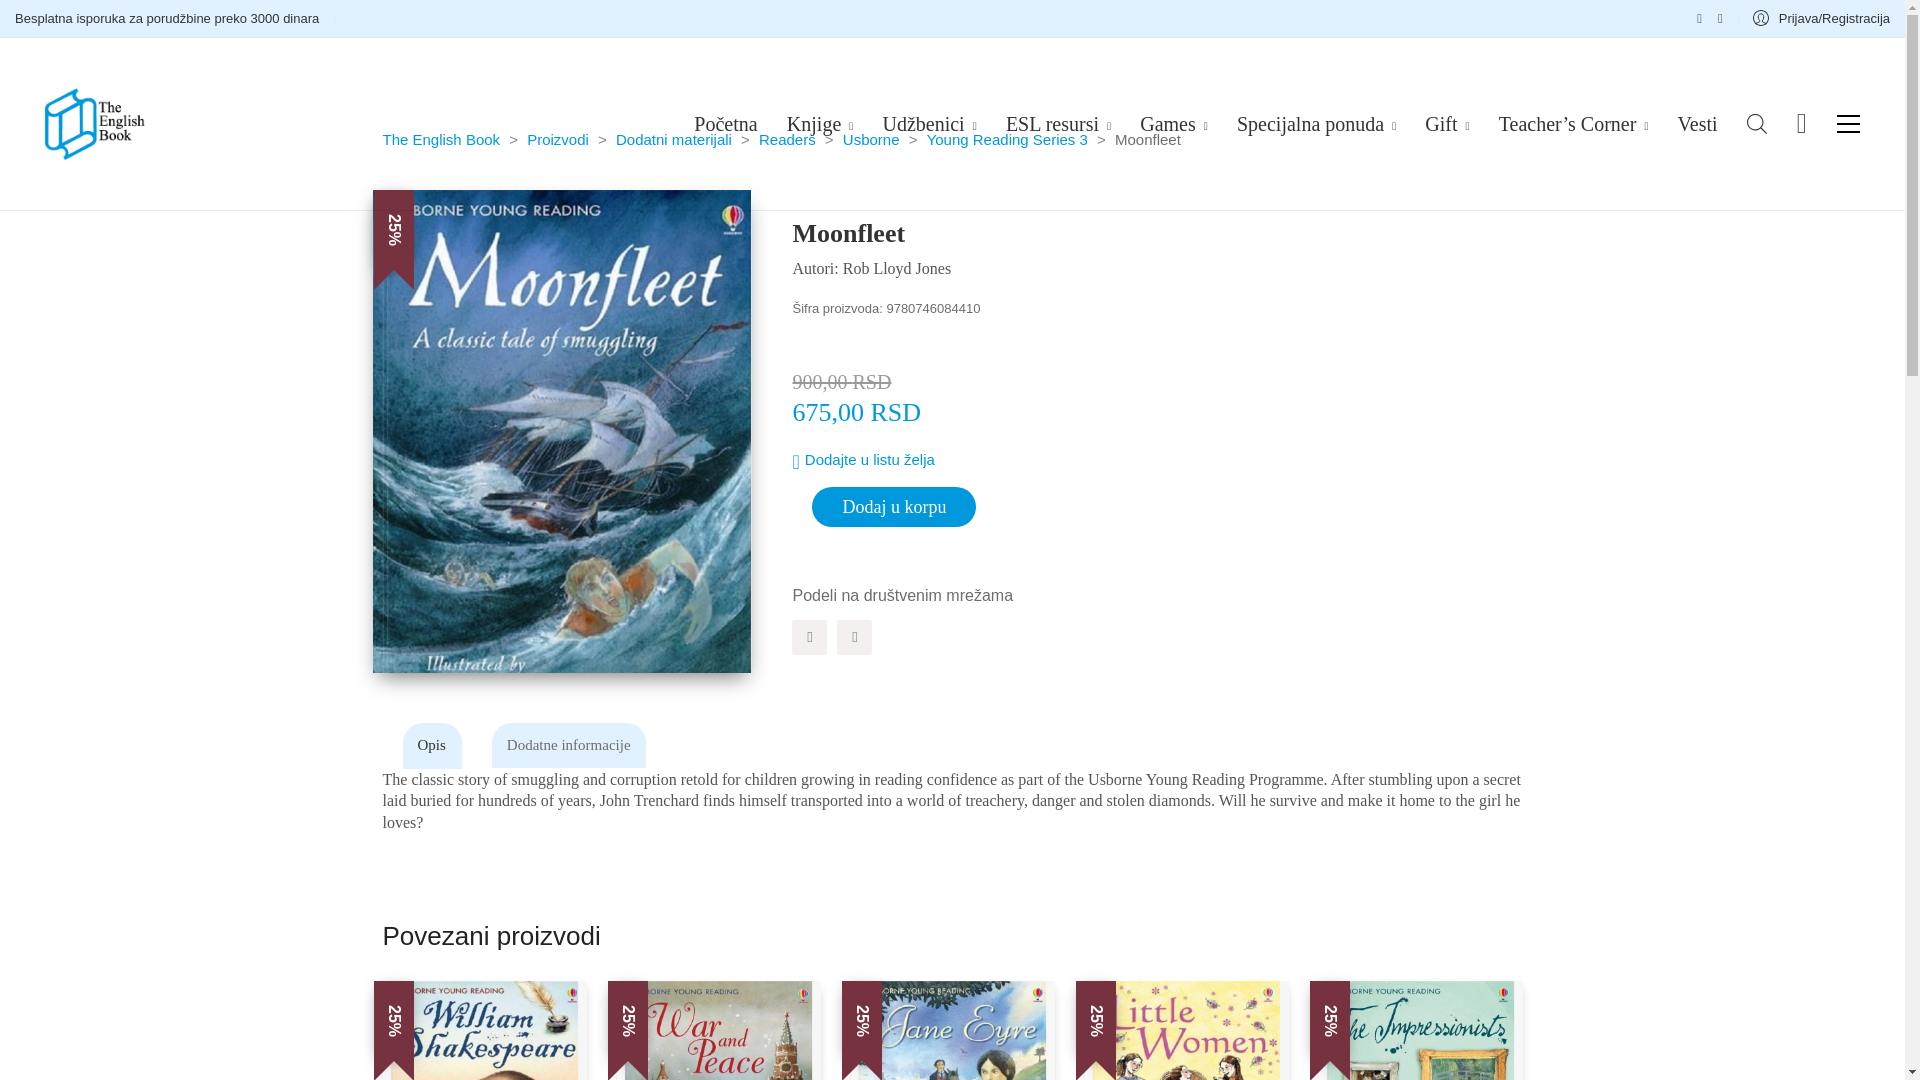 Image resolution: width=1920 pixels, height=1080 pixels. I want to click on Go to The English Book., so click(440, 140).